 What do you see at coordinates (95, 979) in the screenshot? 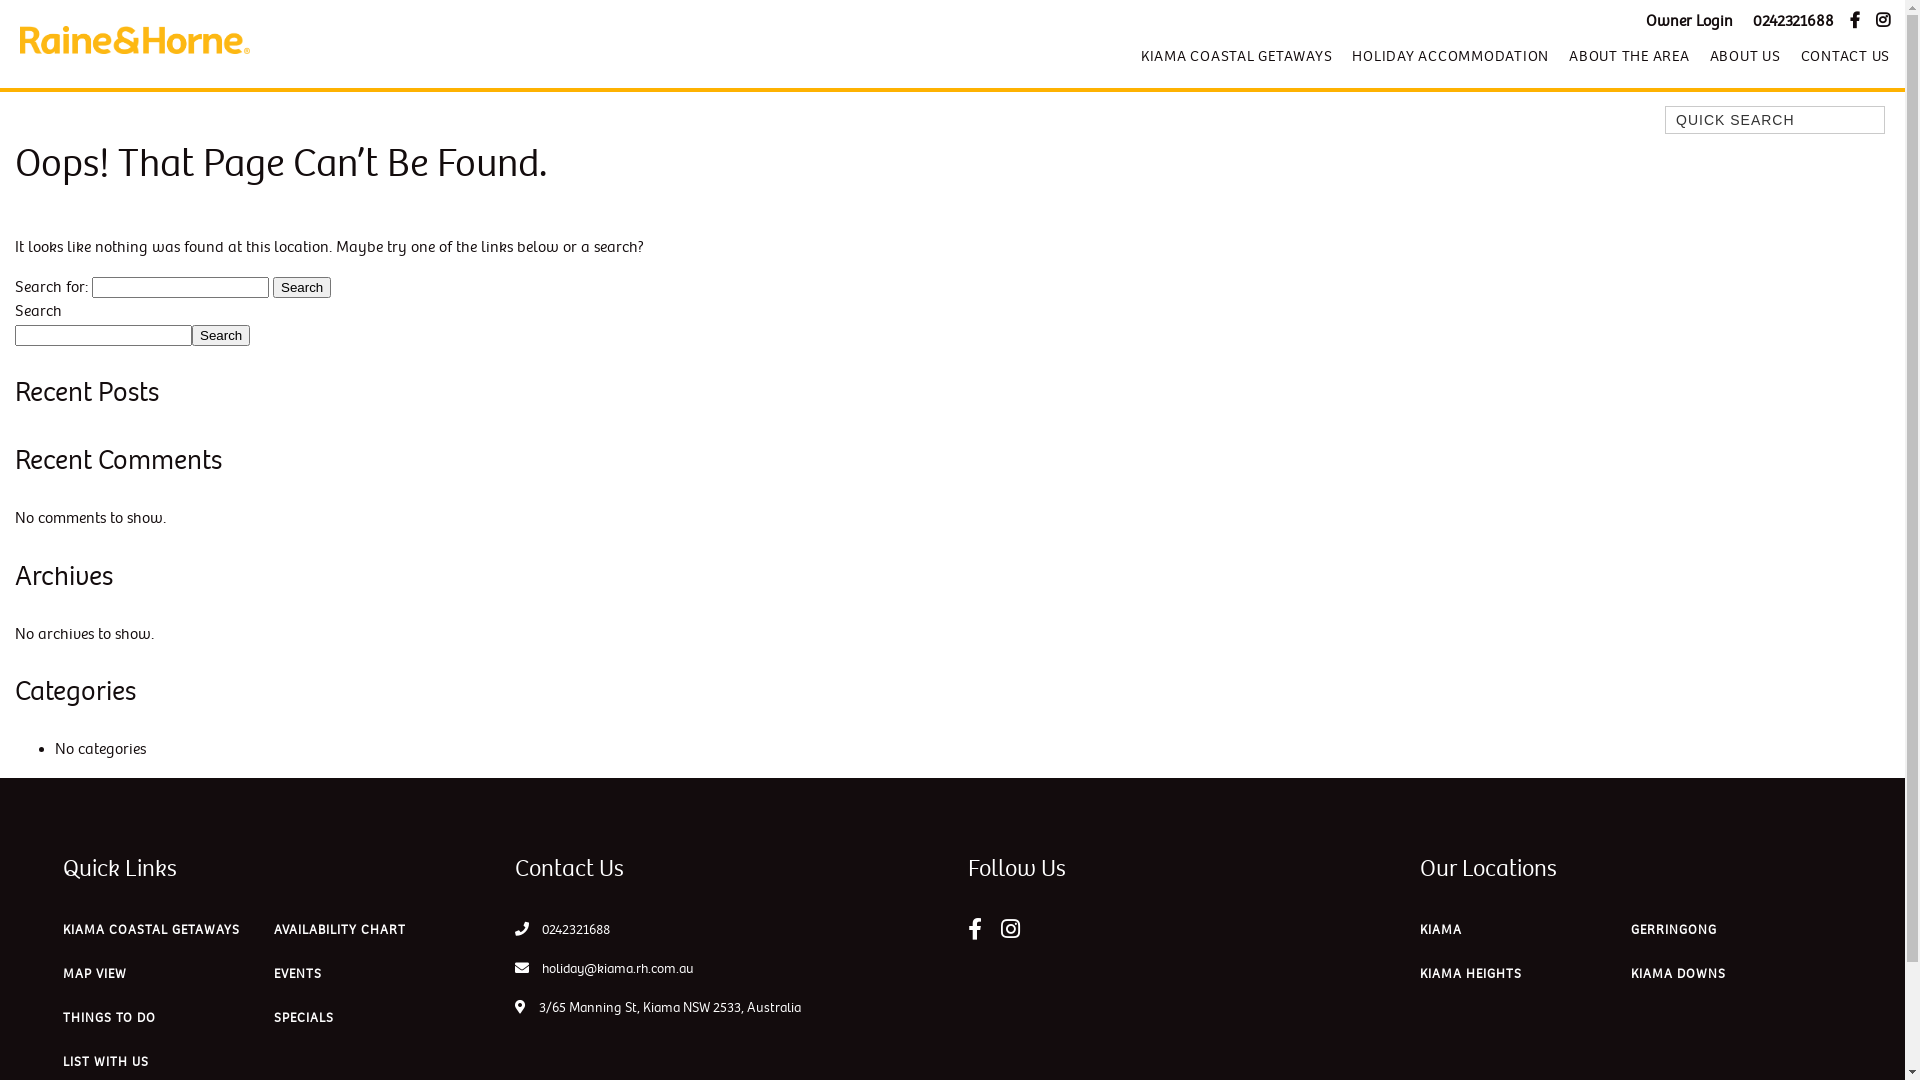
I see `MAP VIEW` at bounding box center [95, 979].